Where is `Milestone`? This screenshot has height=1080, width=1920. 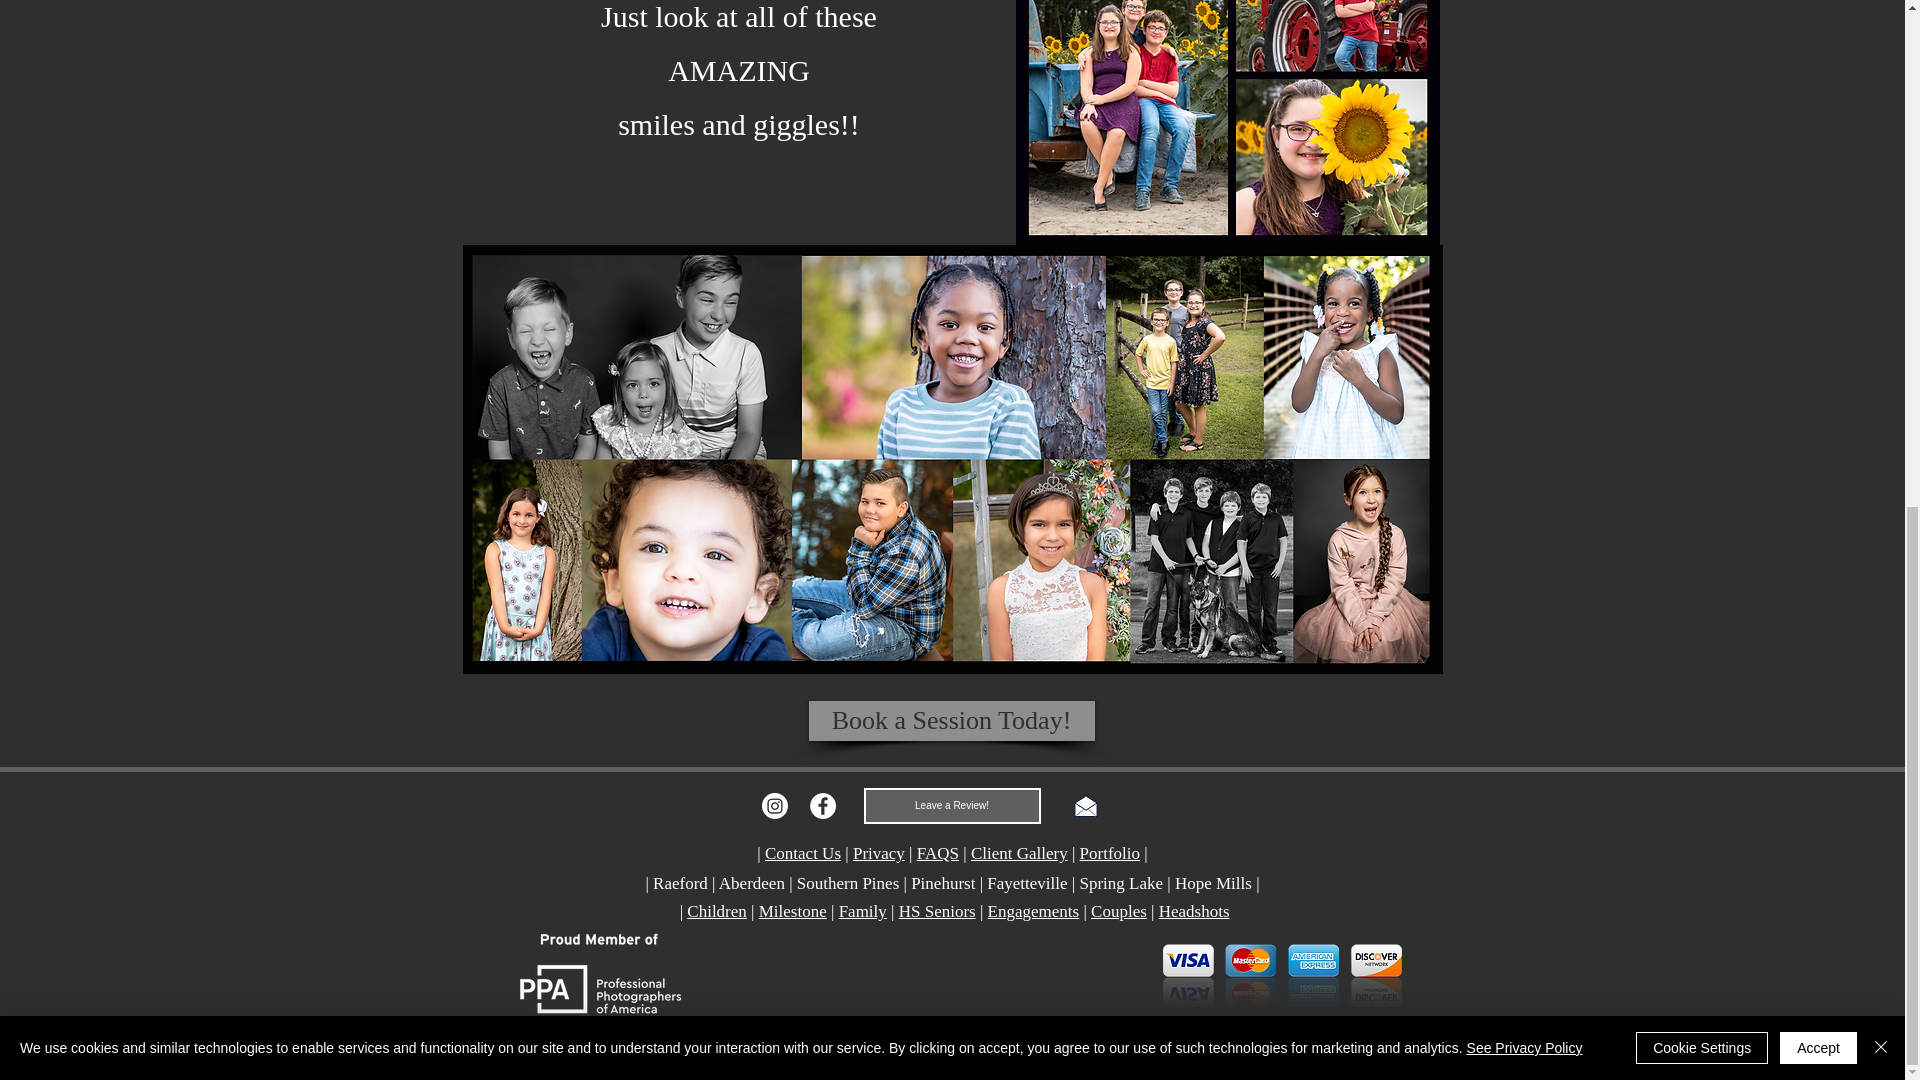
Milestone is located at coordinates (792, 911).